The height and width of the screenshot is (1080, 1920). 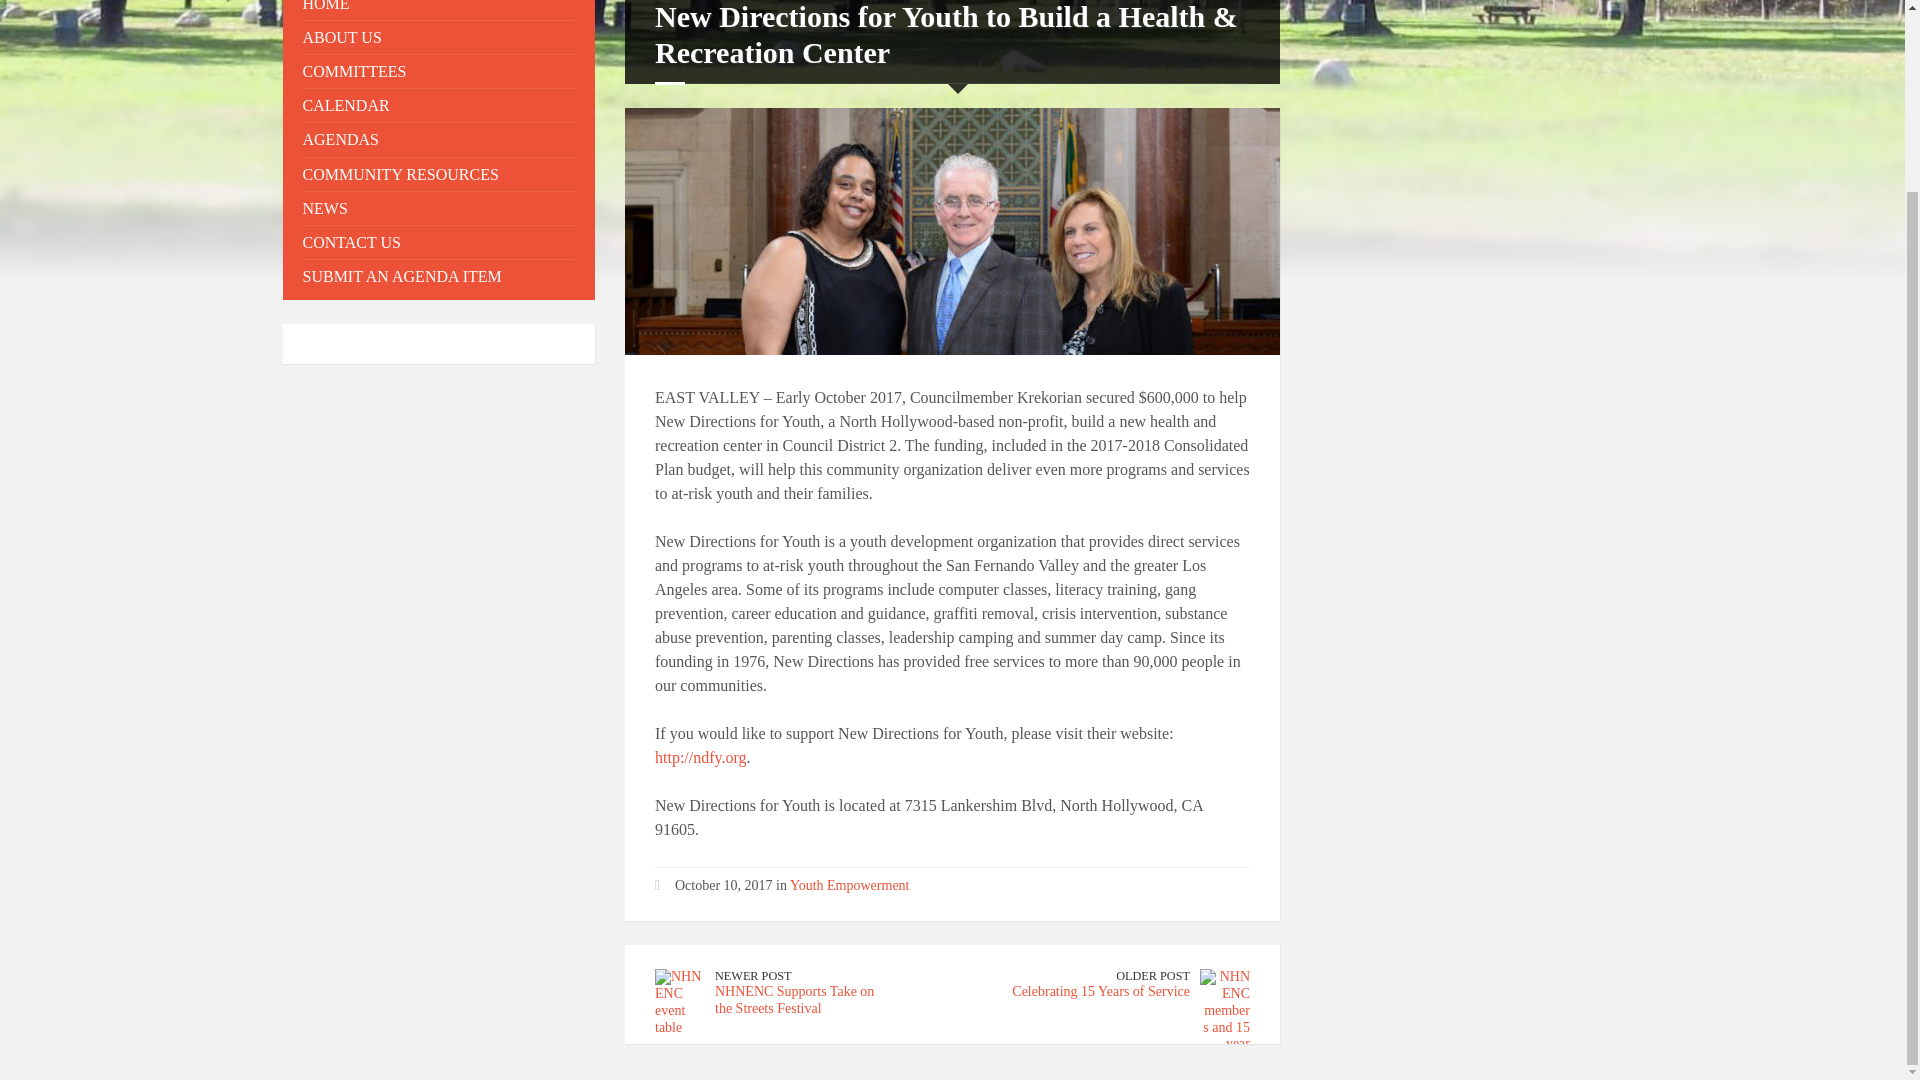 I want to click on Celebrating 15 Years of Service, so click(x=1100, y=991).